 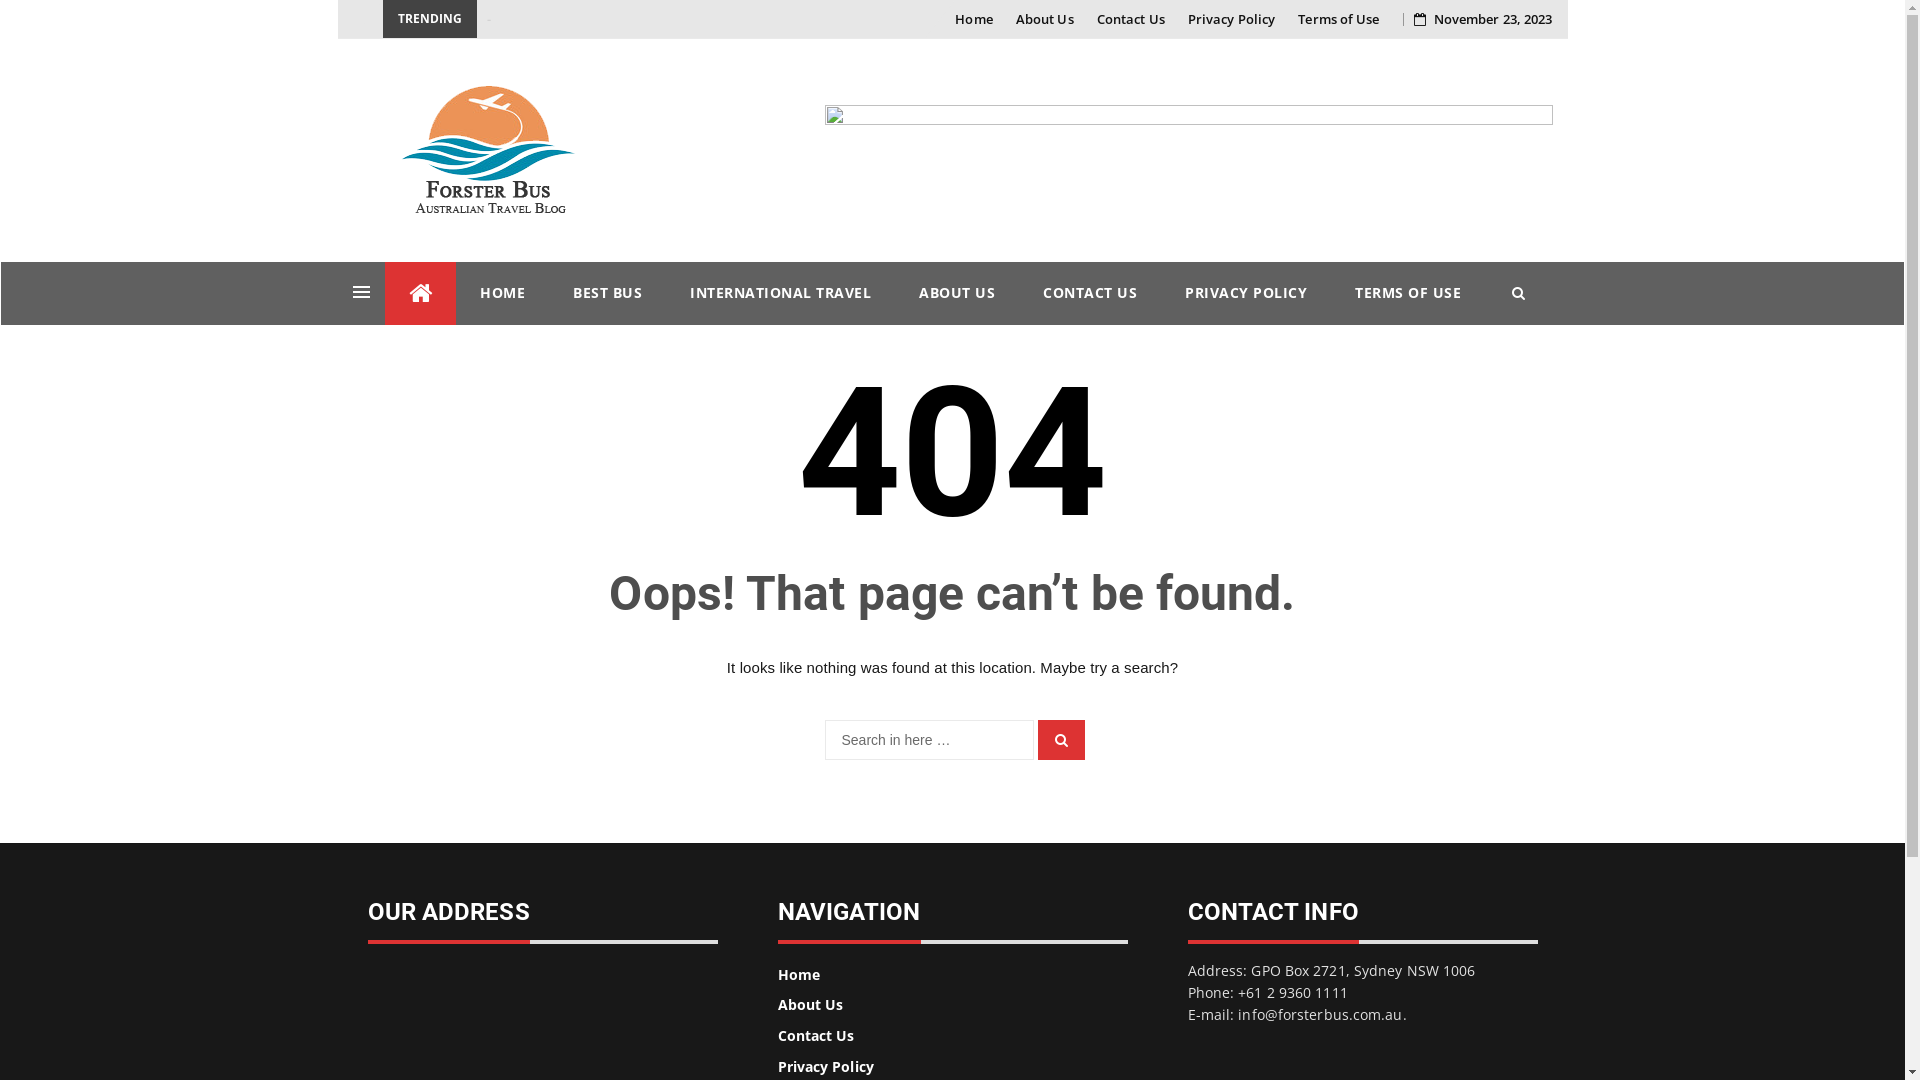 What do you see at coordinates (799, 974) in the screenshot?
I see `Home` at bounding box center [799, 974].